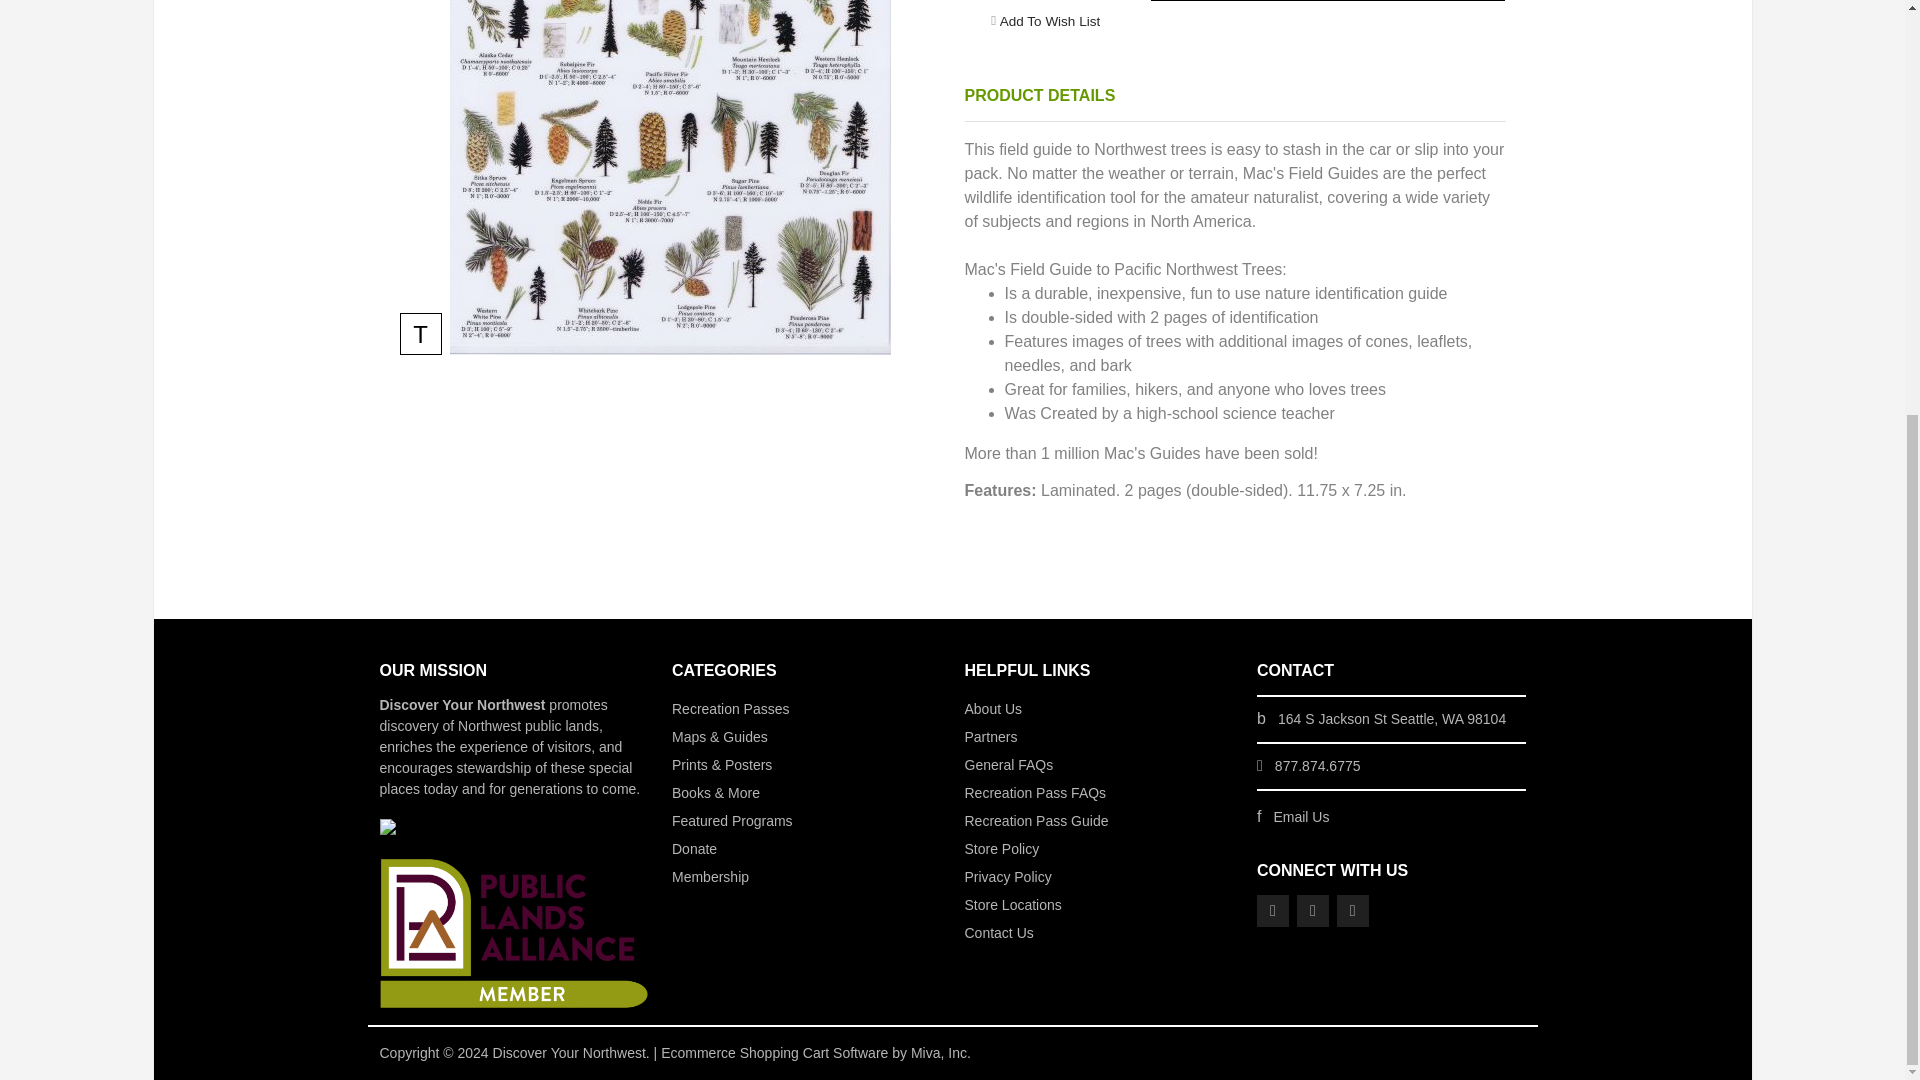  I want to click on Mac's Field Guide to Pacific Northwest Trees, so click(670, 178).